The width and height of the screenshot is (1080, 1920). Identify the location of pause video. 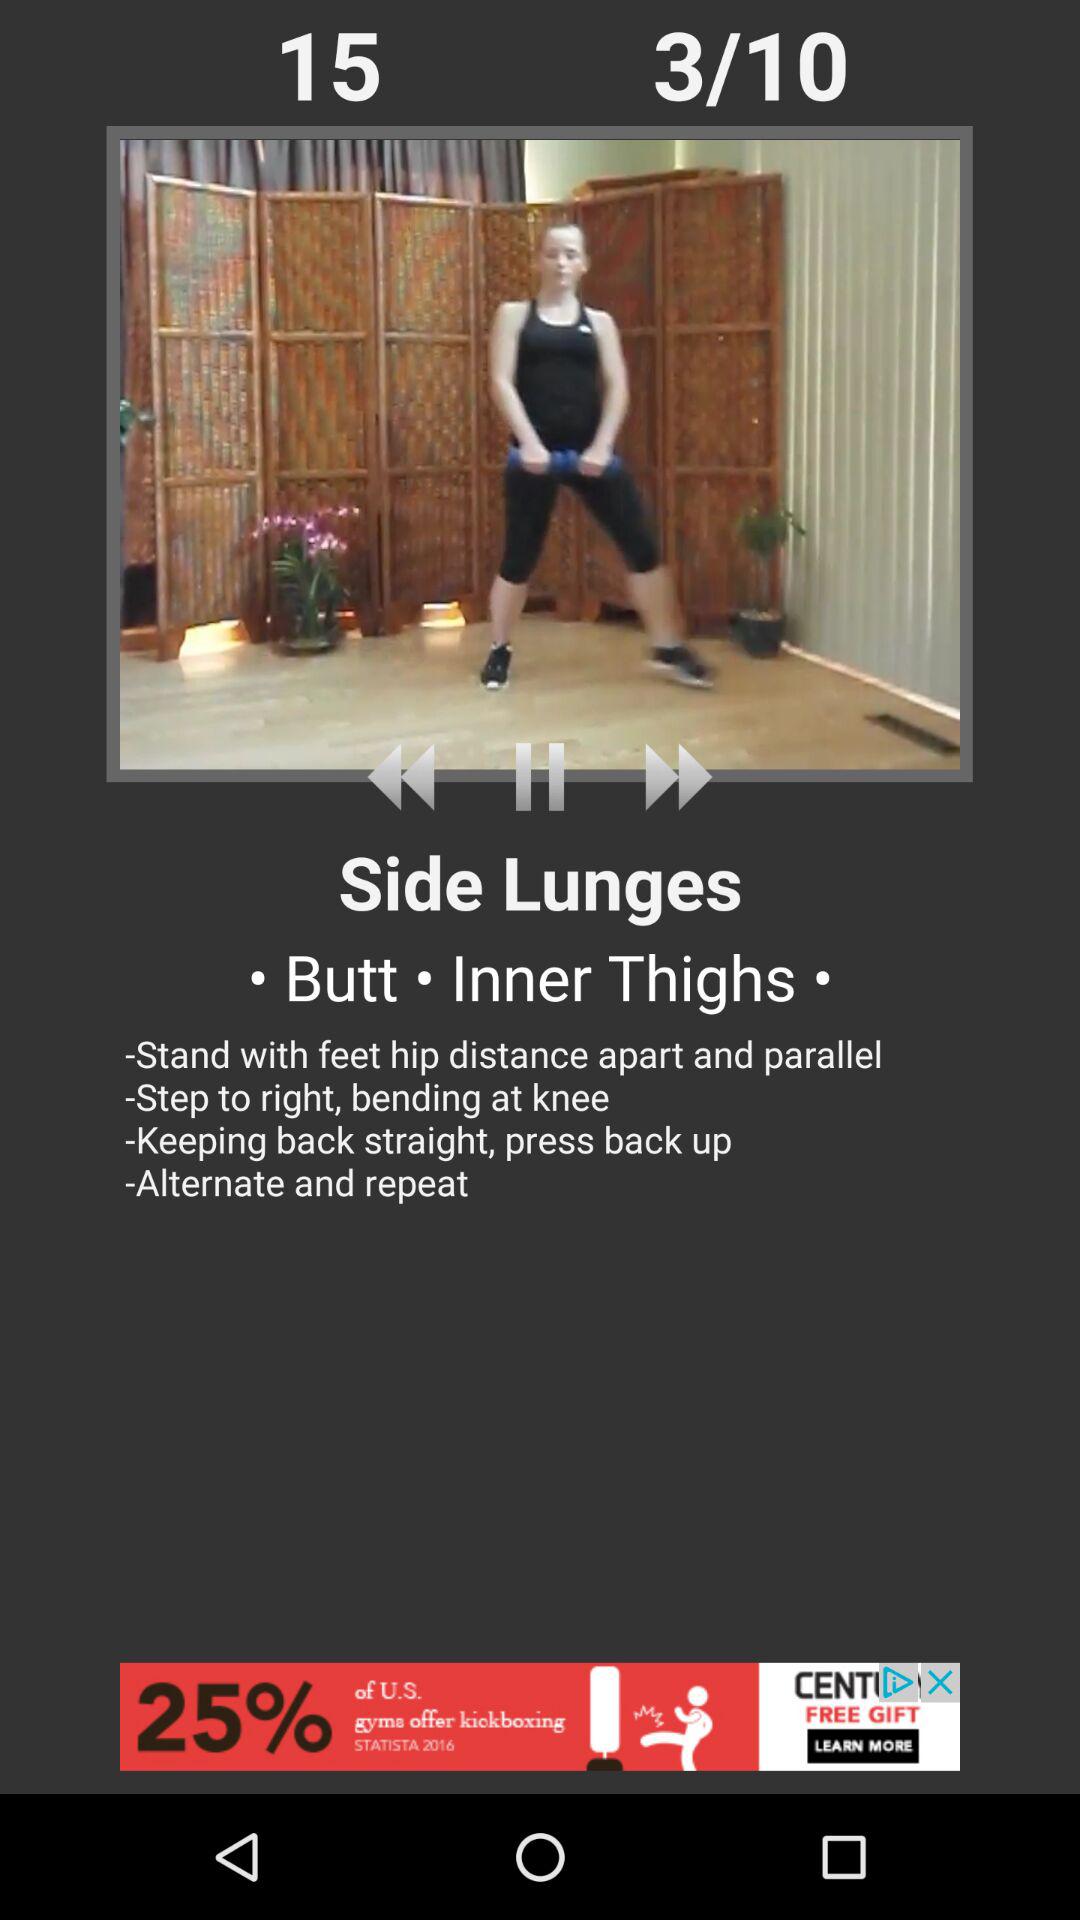
(540, 776).